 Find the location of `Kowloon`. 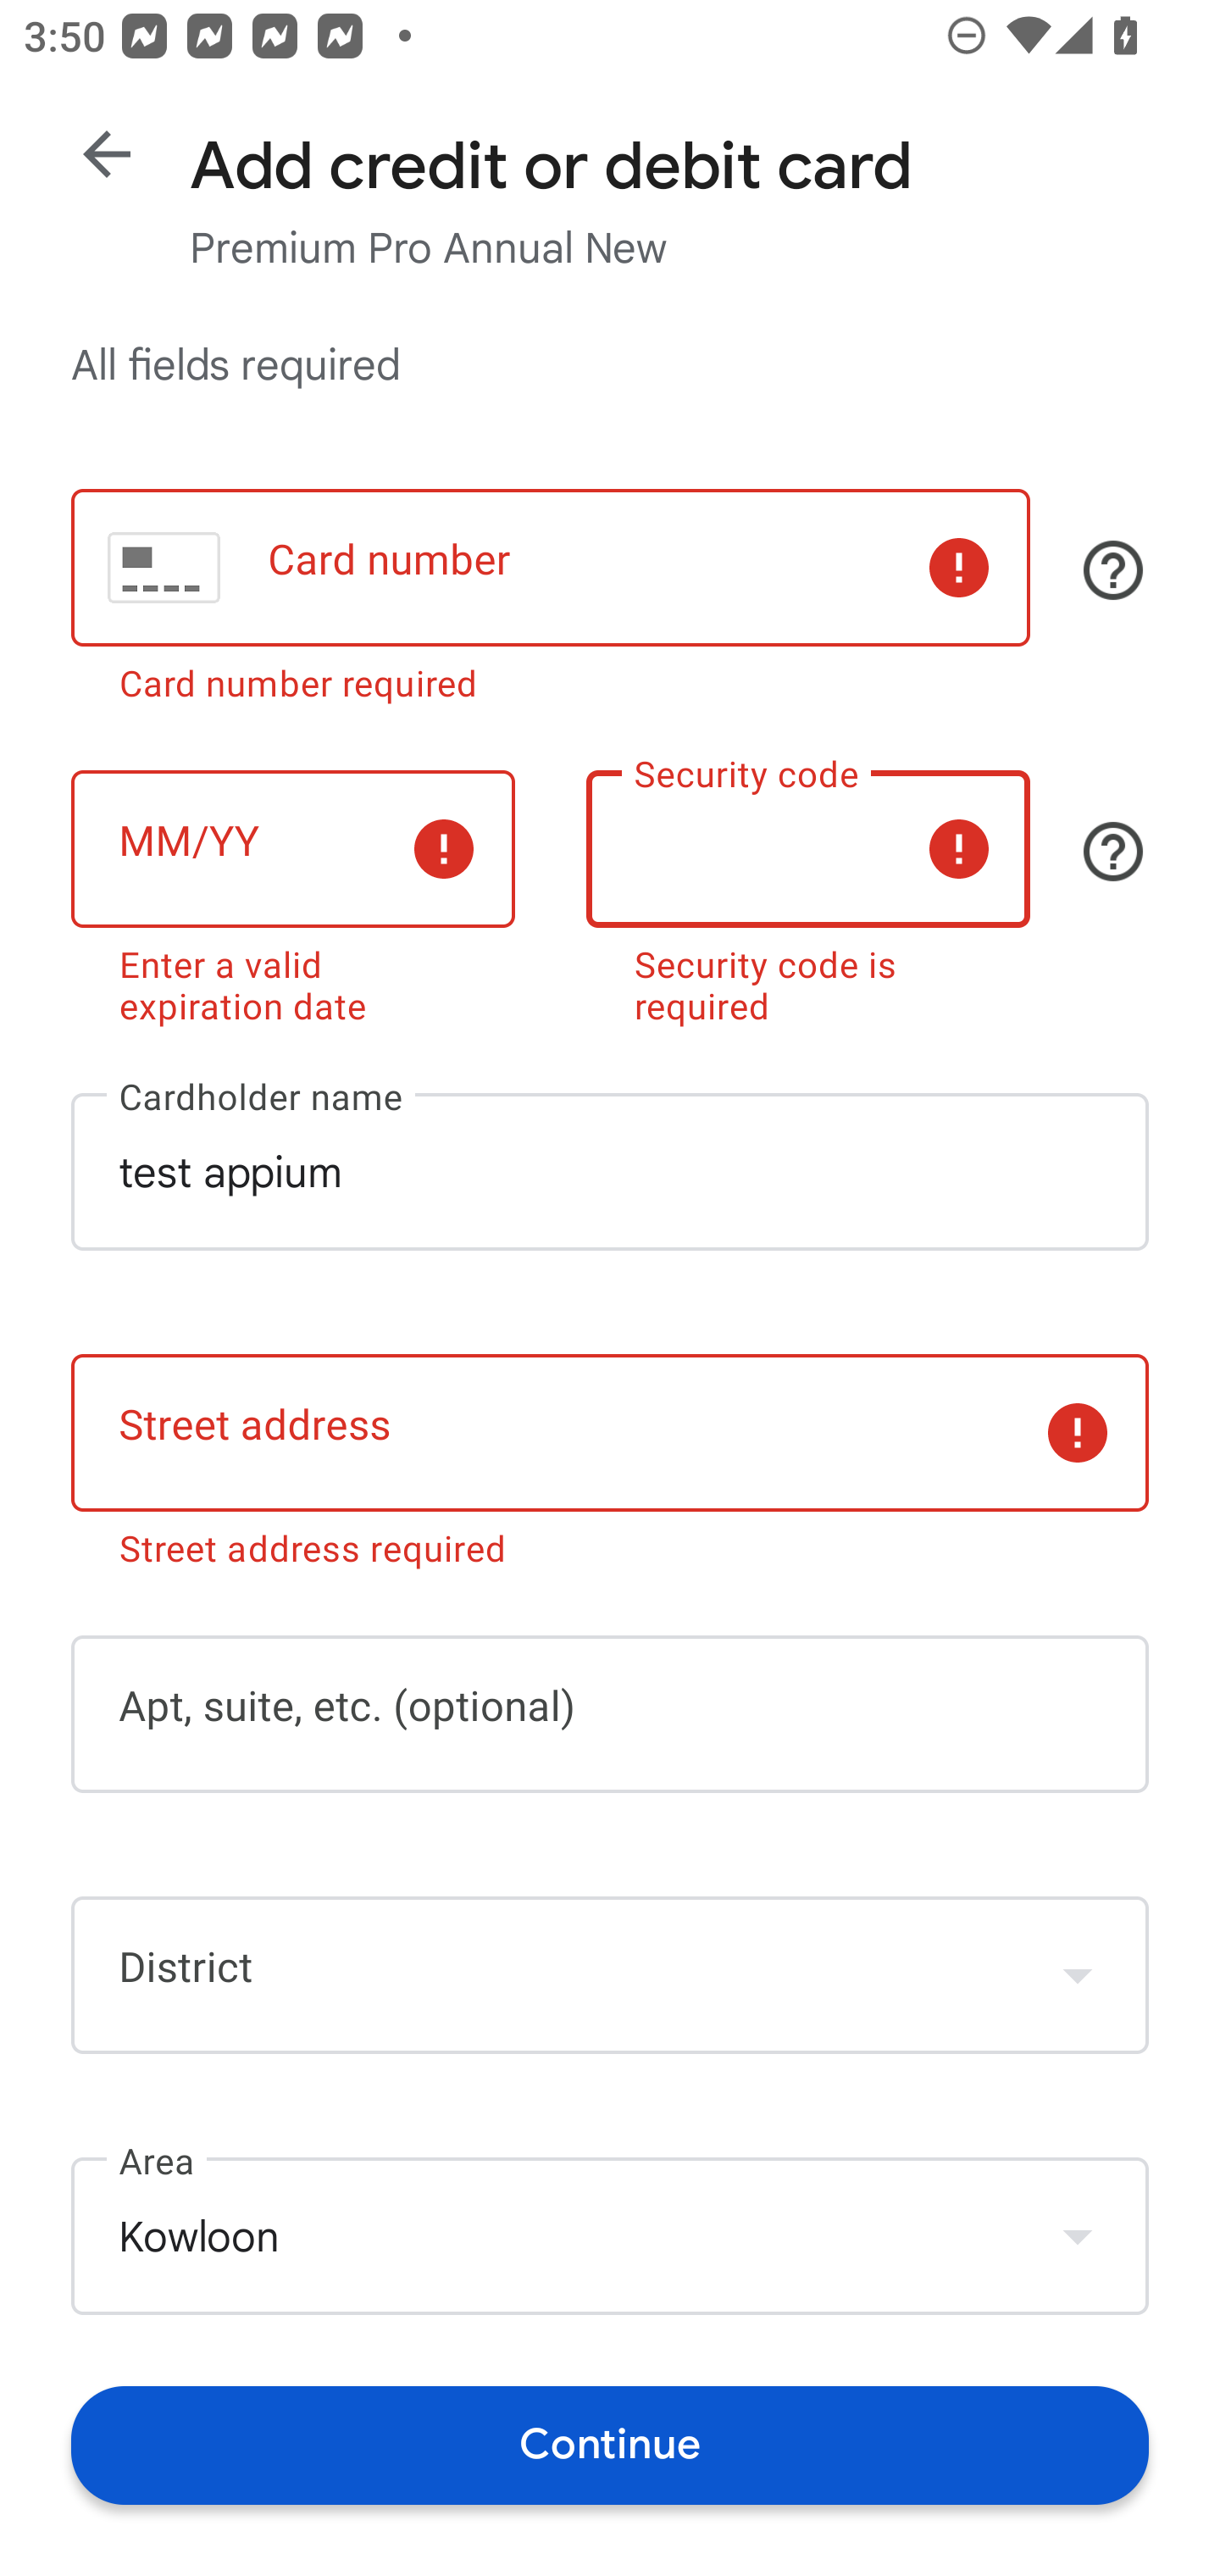

Kowloon is located at coordinates (610, 2237).